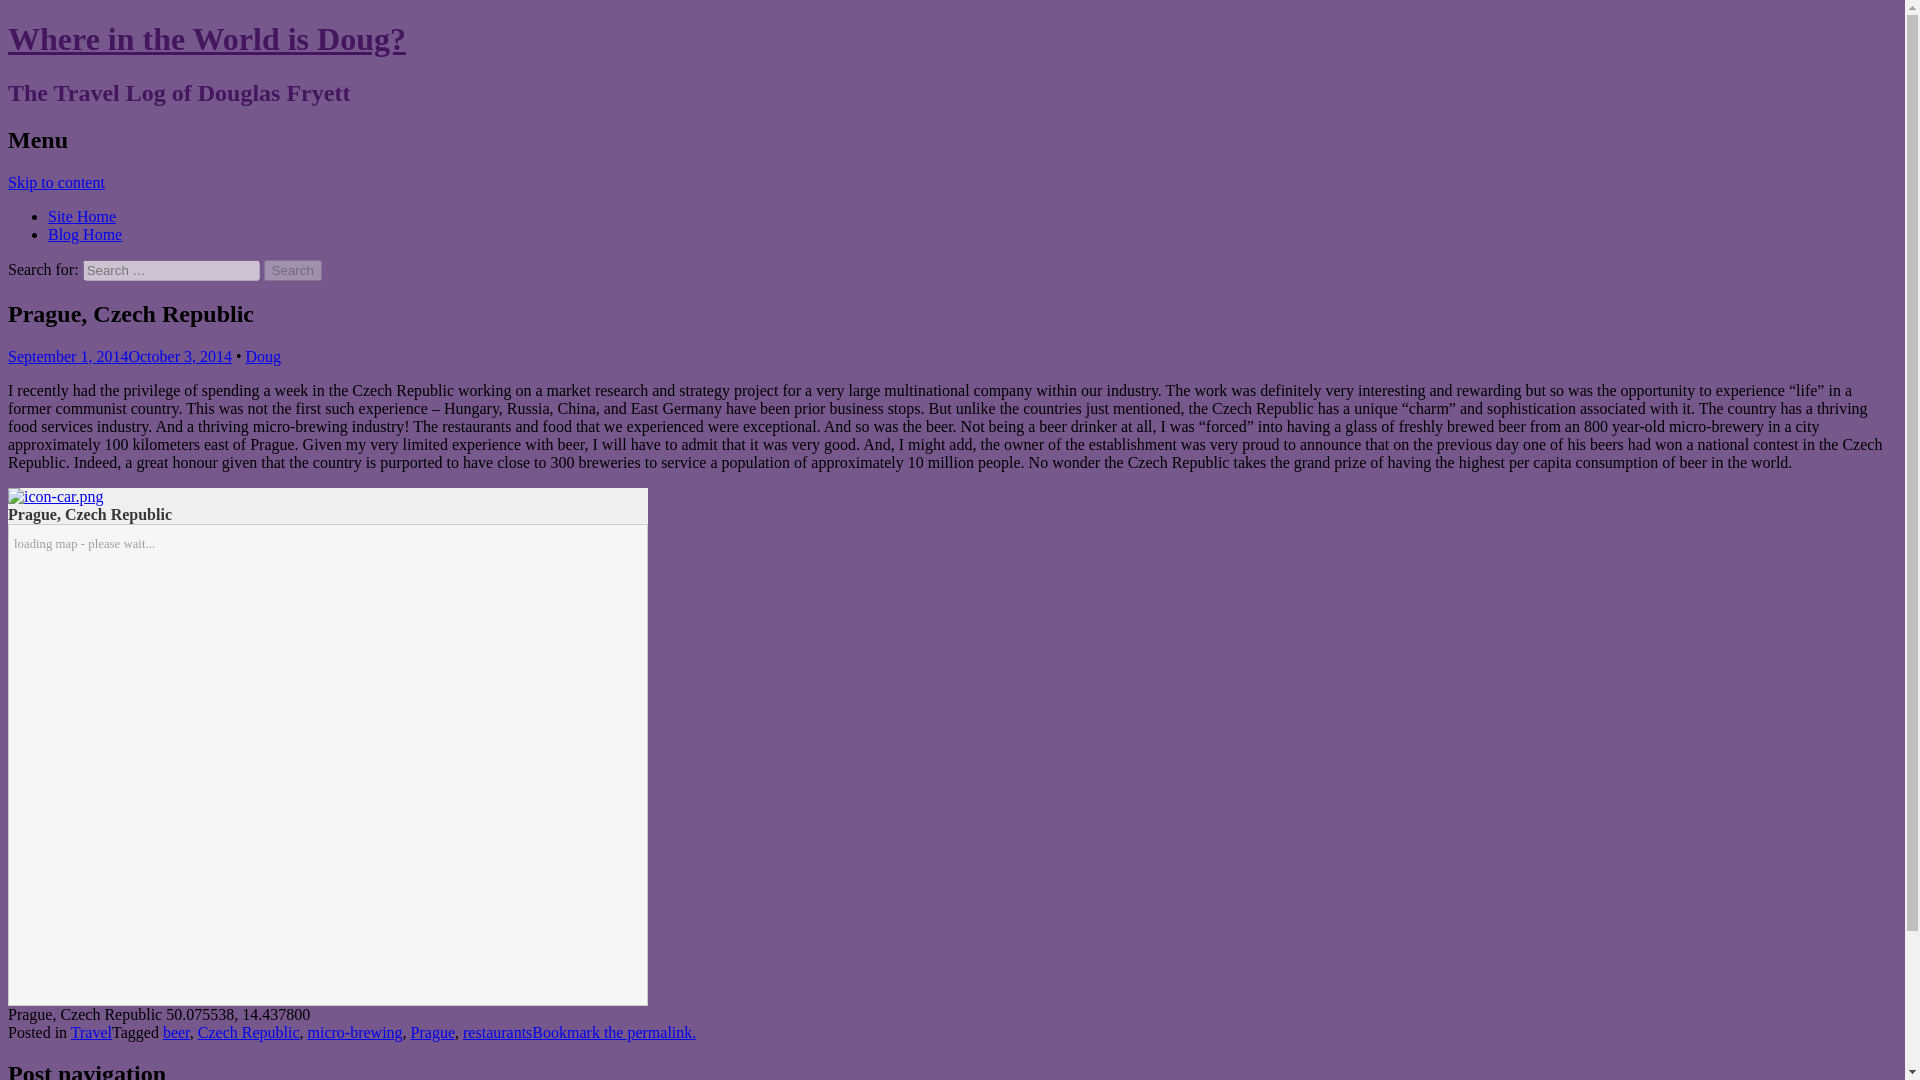  Describe the element at coordinates (206, 38) in the screenshot. I see `Where in the World is Doug?` at that location.